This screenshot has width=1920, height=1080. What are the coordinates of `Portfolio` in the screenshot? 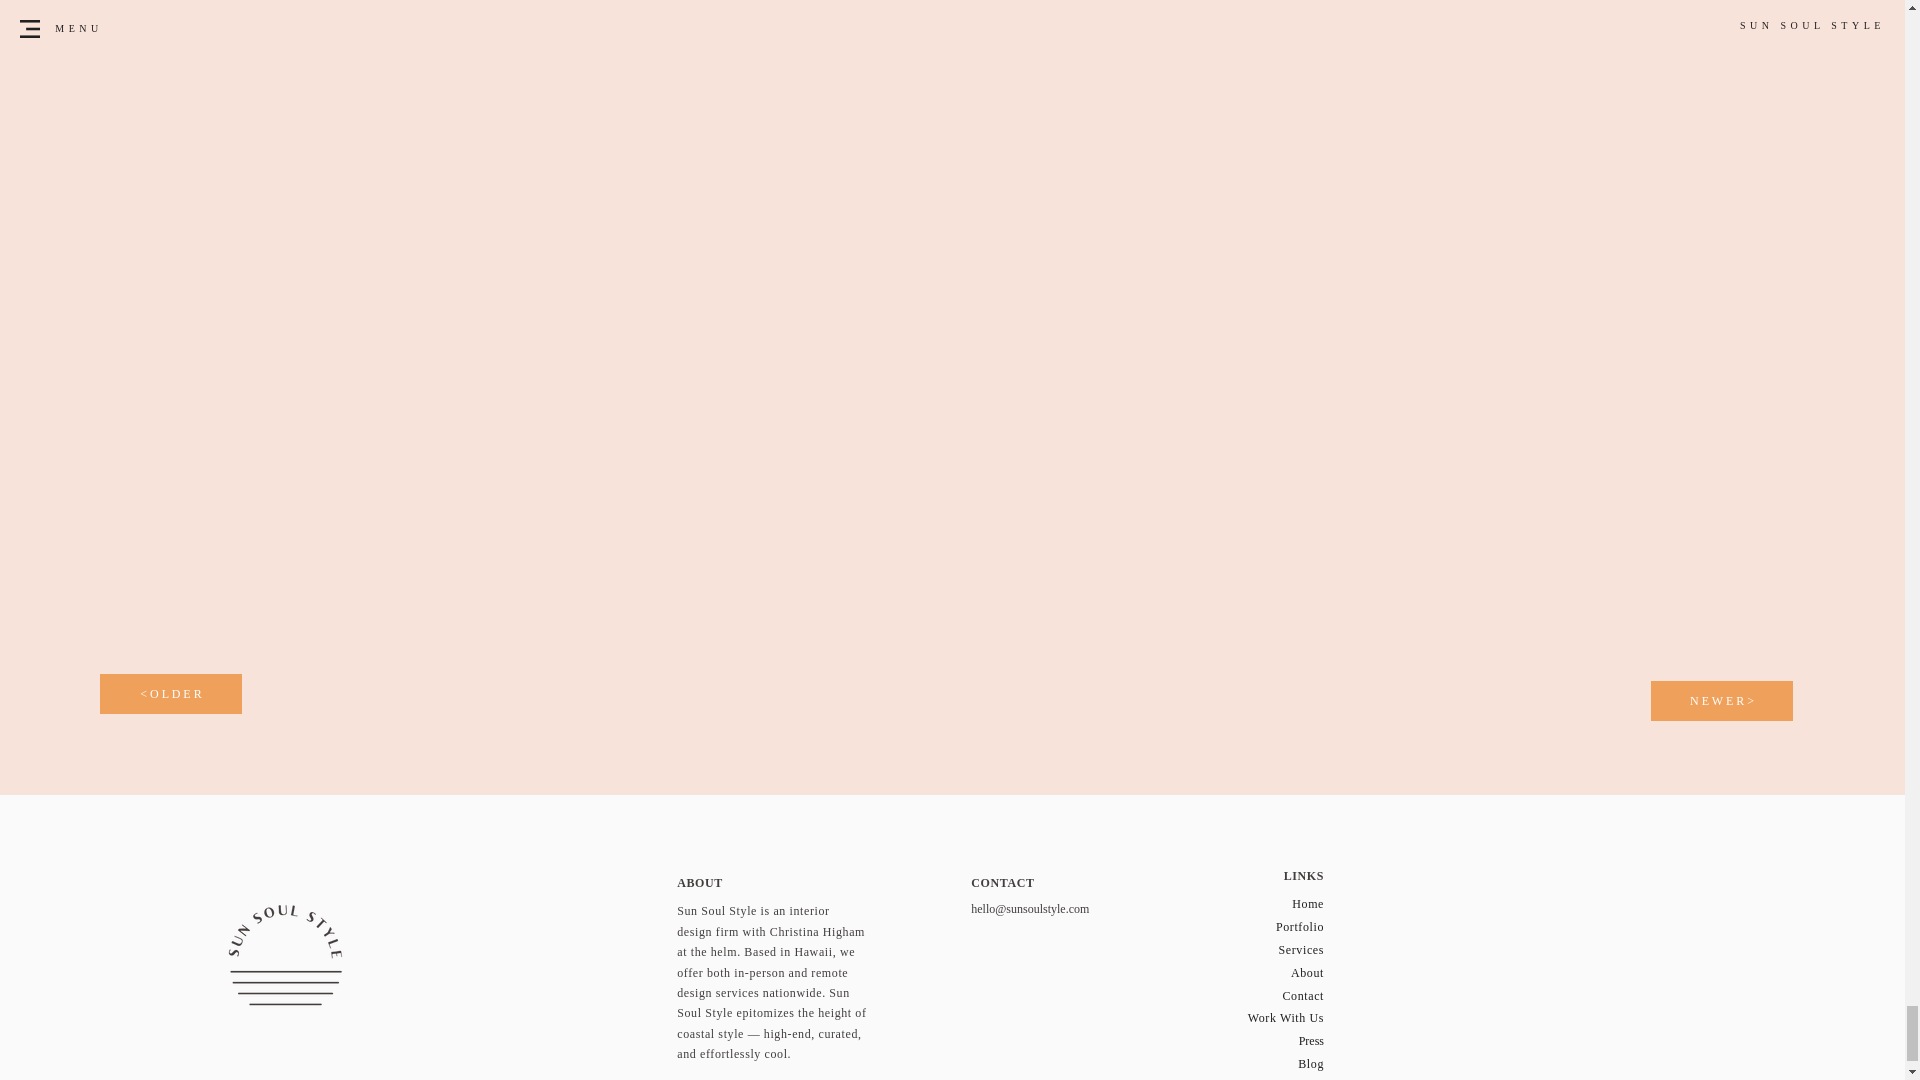 It's located at (1300, 927).